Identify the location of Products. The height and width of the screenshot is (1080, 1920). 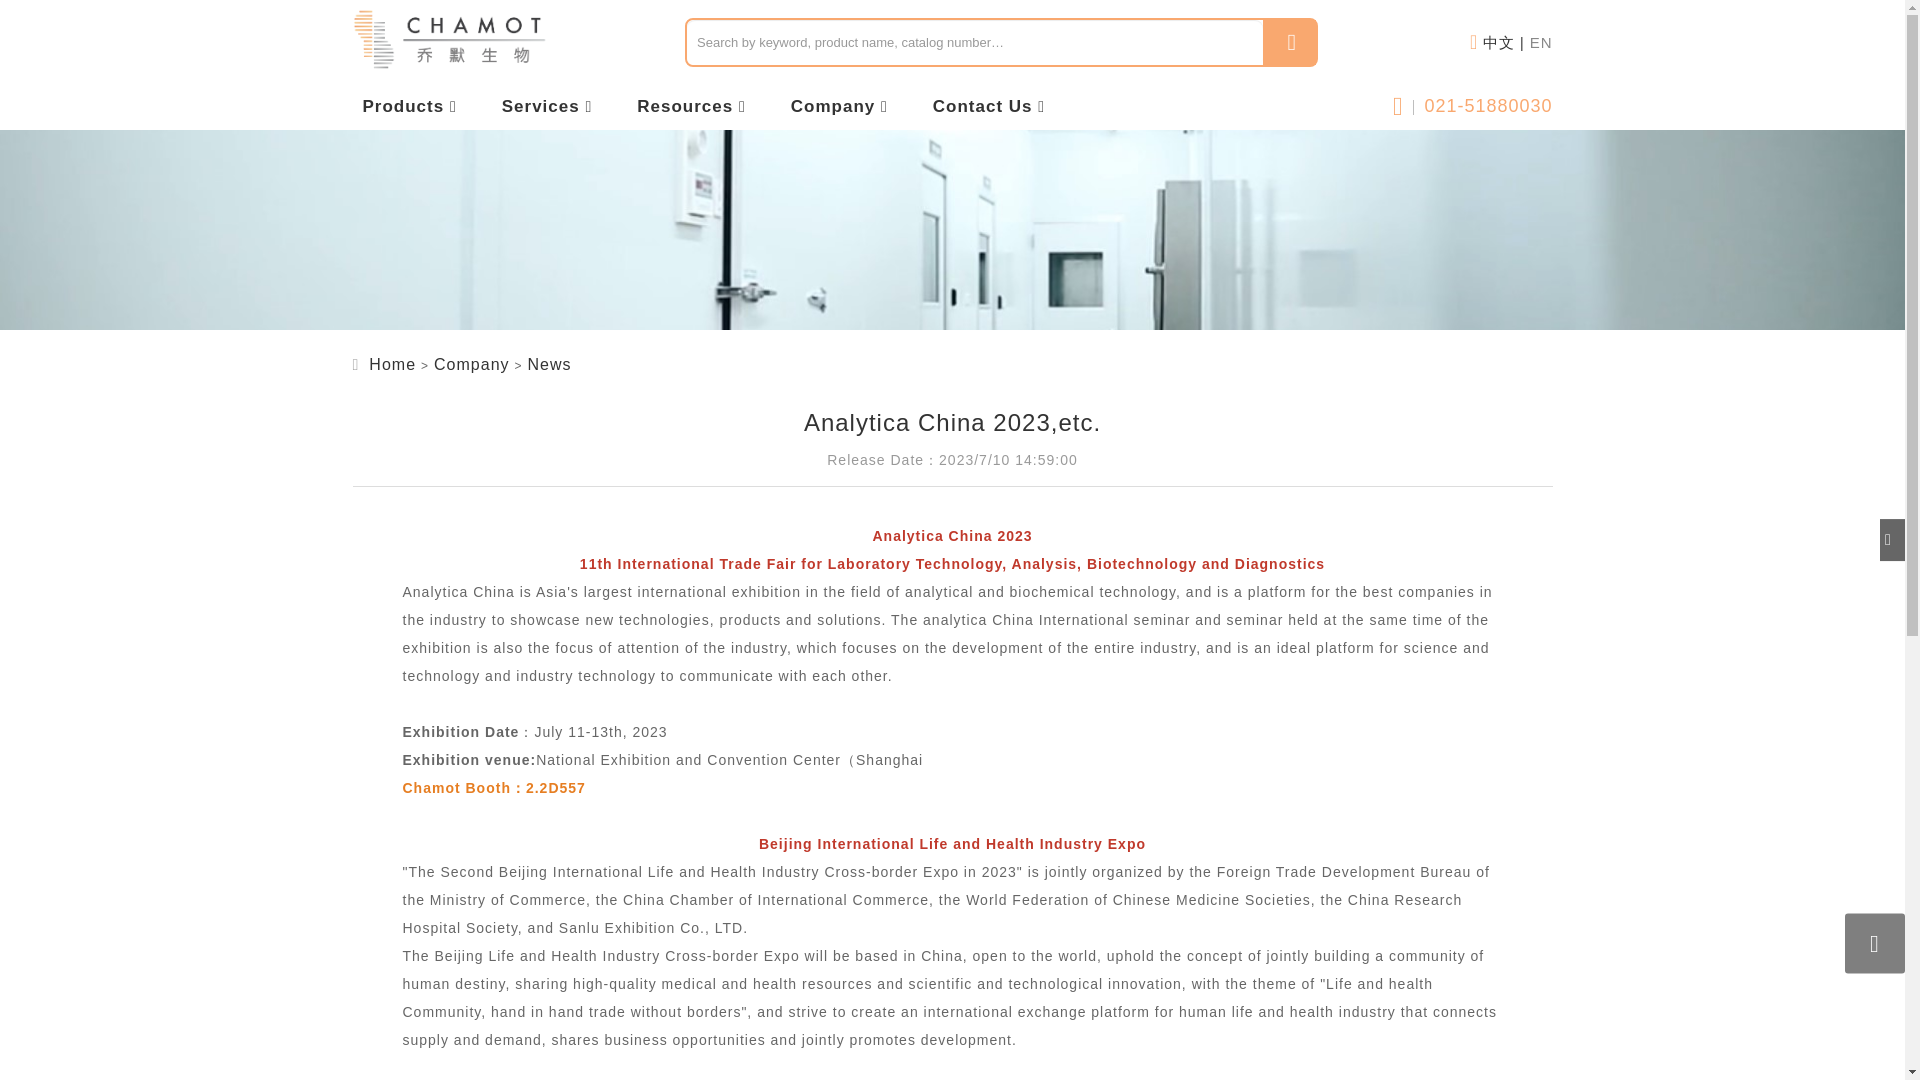
(409, 106).